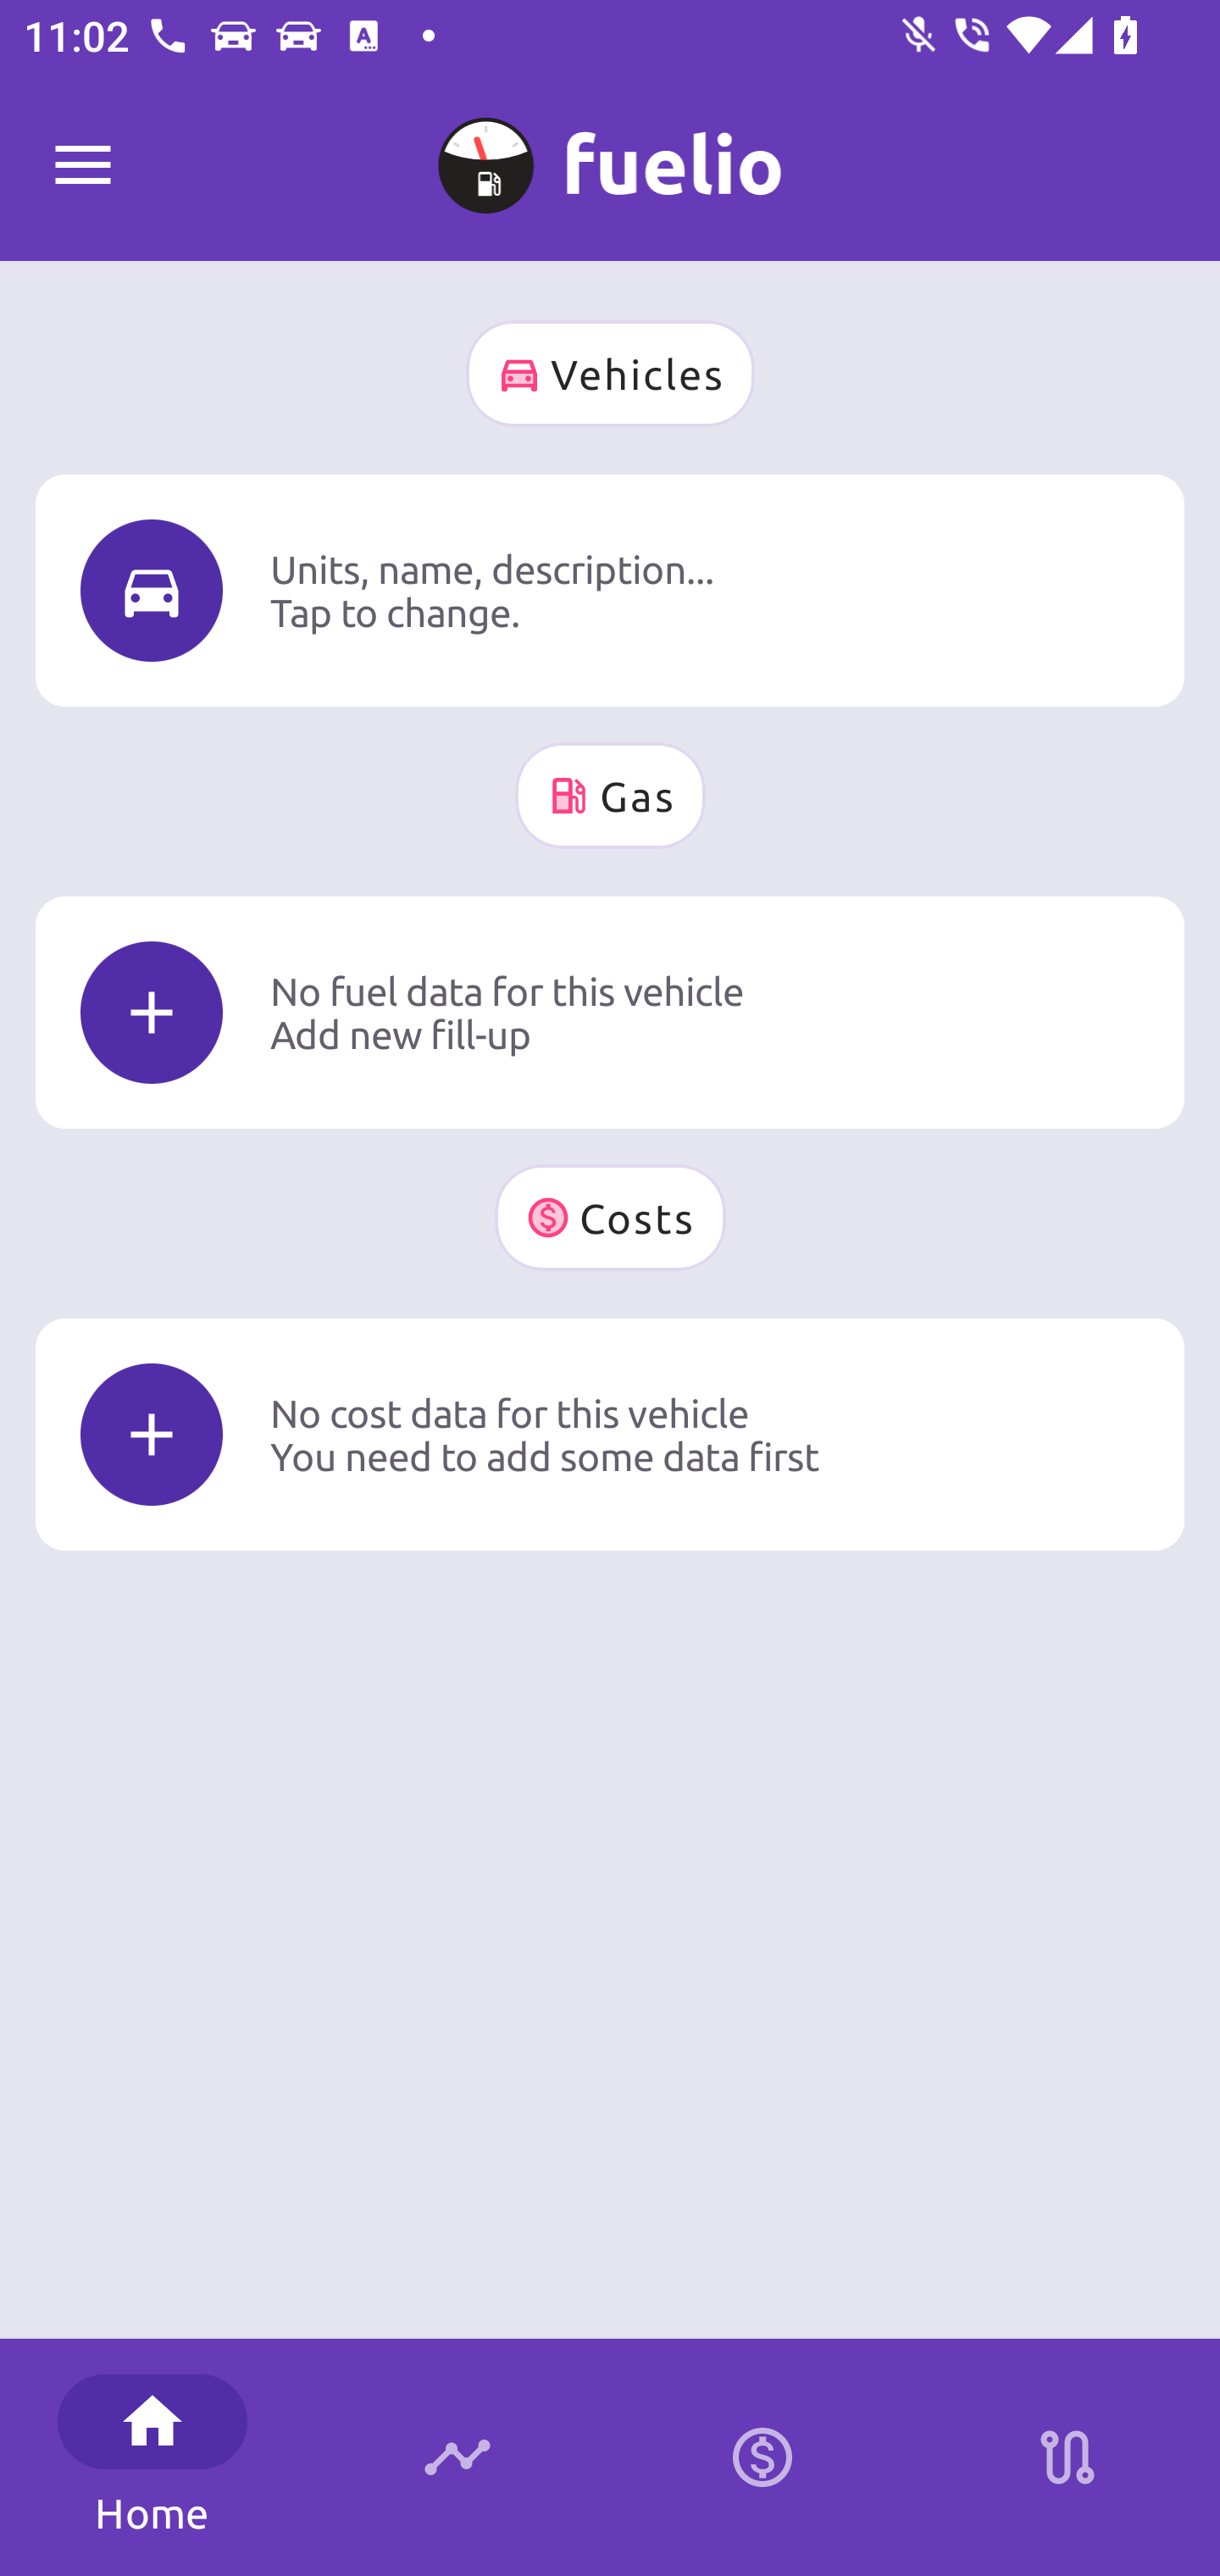  What do you see at coordinates (610, 373) in the screenshot?
I see `Vehicles` at bounding box center [610, 373].